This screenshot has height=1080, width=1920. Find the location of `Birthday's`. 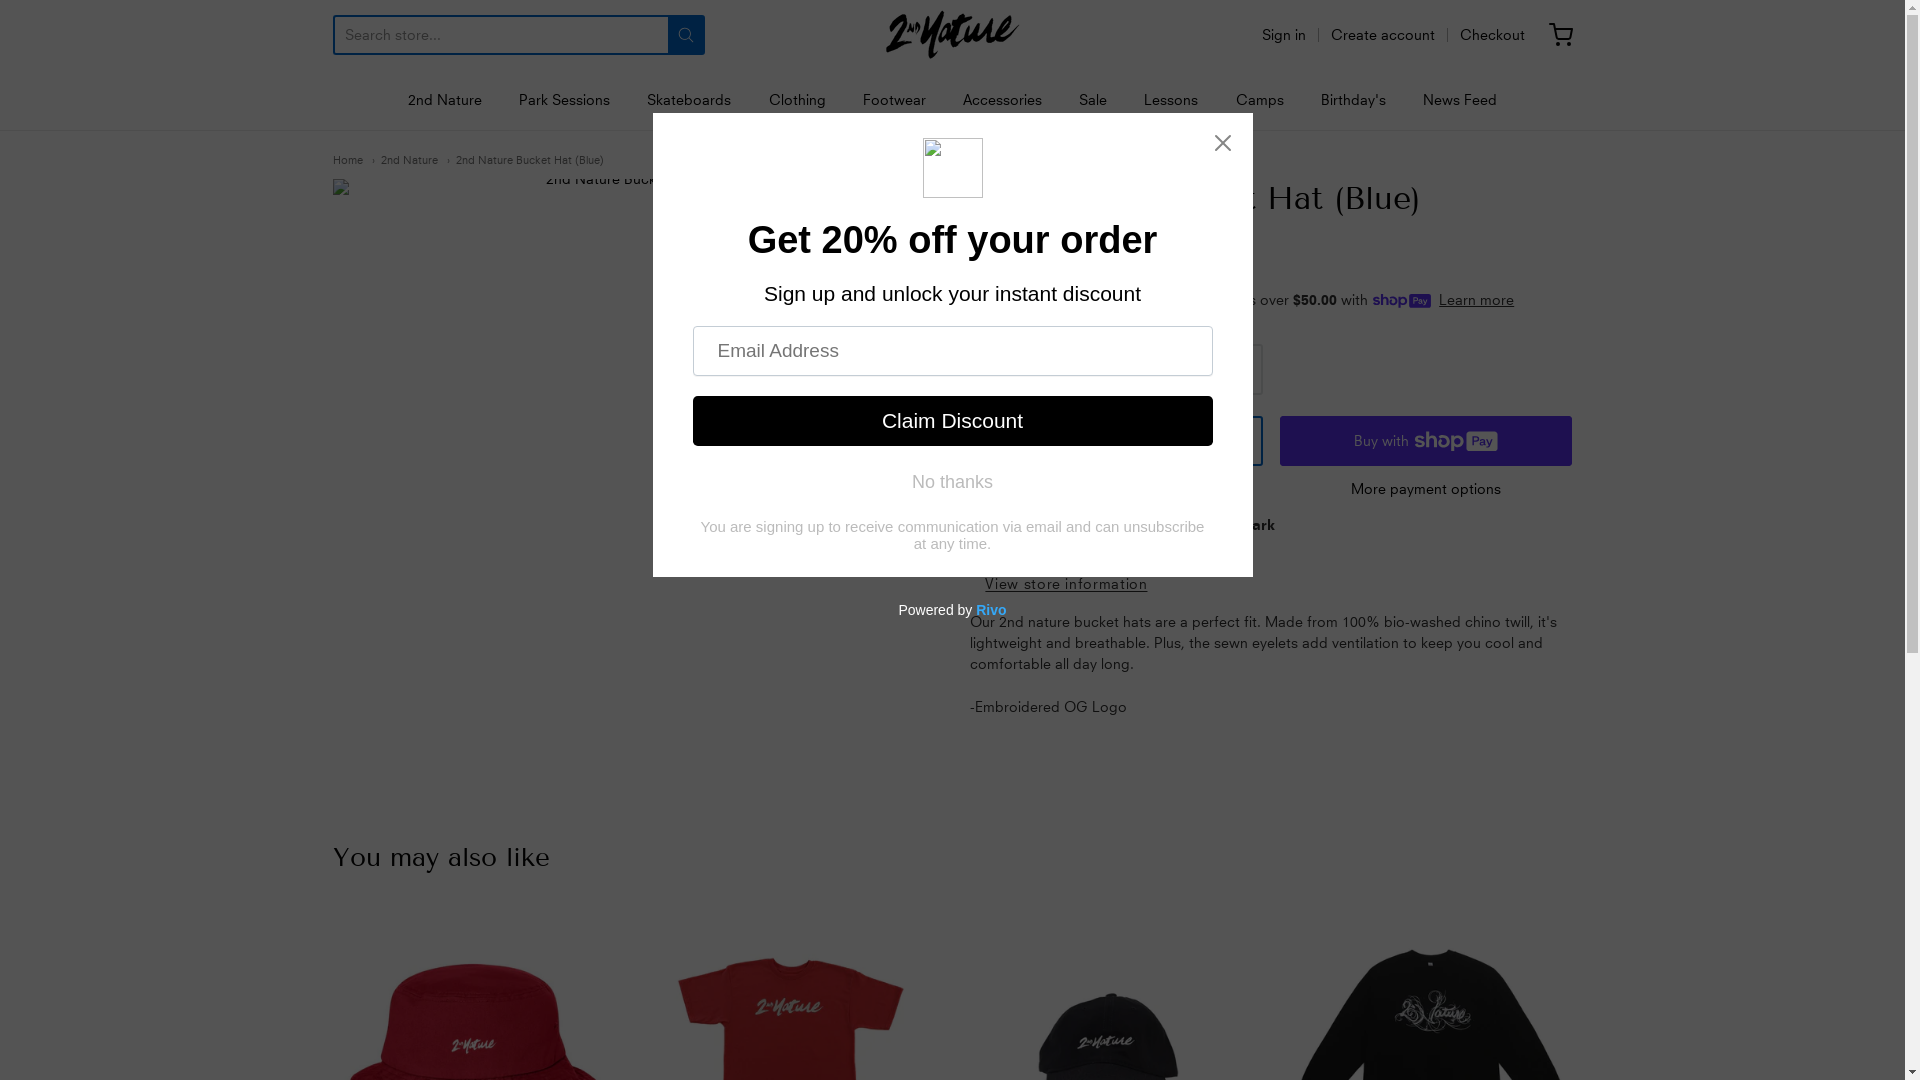

Birthday's is located at coordinates (1354, 100).